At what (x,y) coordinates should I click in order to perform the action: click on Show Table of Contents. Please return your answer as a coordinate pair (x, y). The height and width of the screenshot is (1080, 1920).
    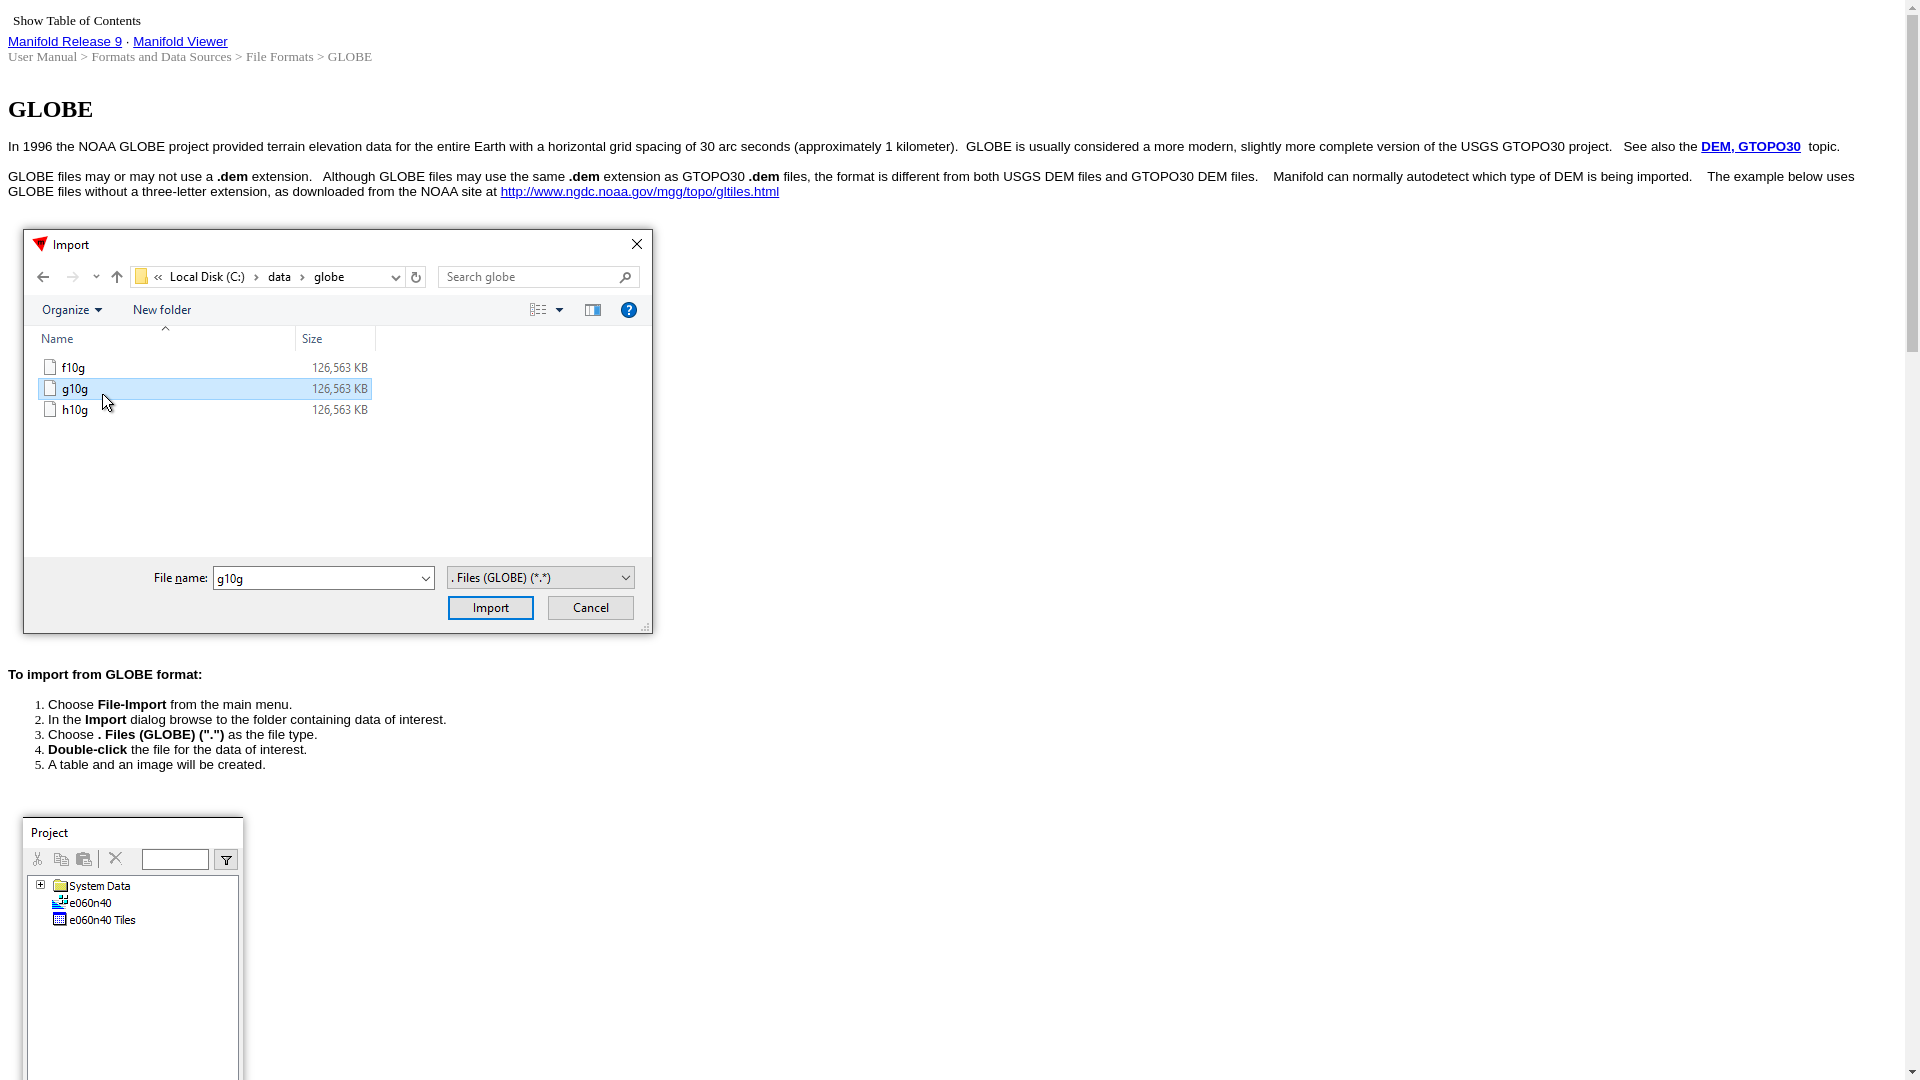
    Looking at the image, I should click on (76, 20).